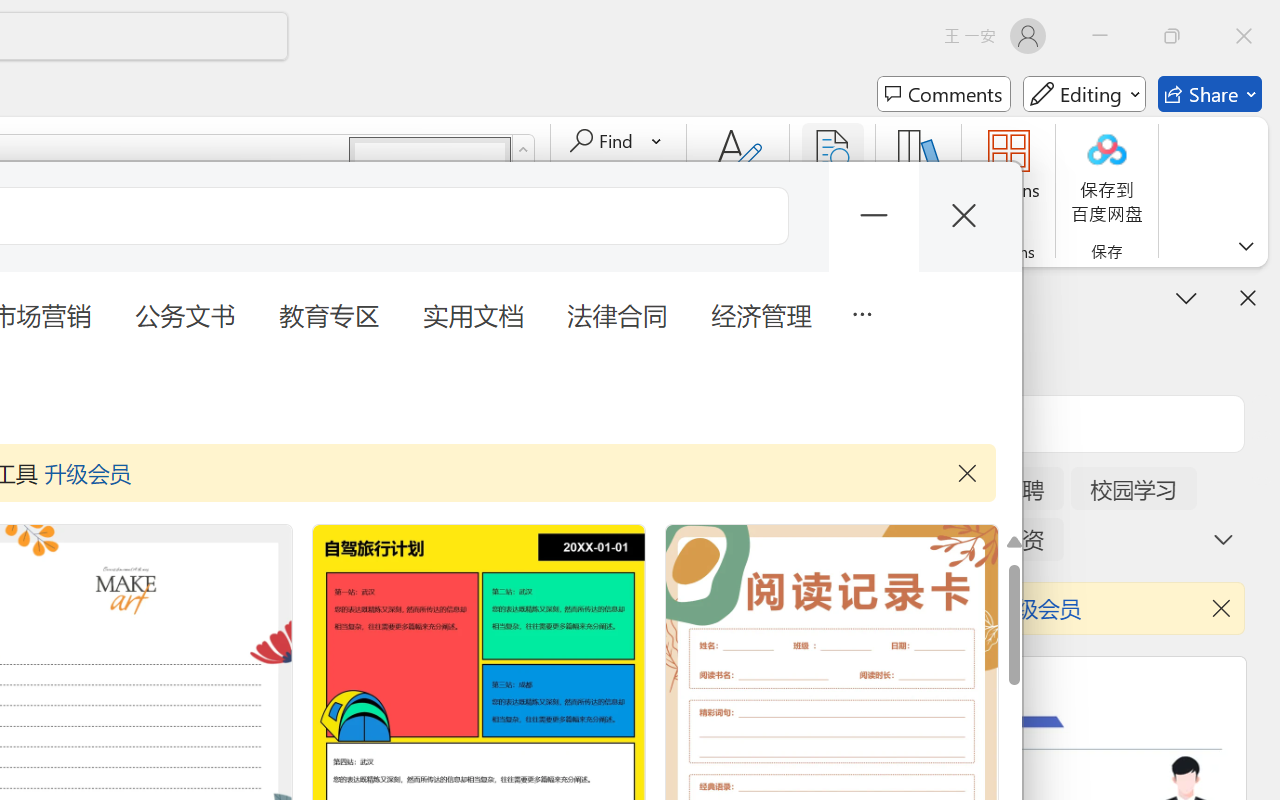 The image size is (1280, 800). What do you see at coordinates (1172, 36) in the screenshot?
I see `Restore Down` at bounding box center [1172, 36].